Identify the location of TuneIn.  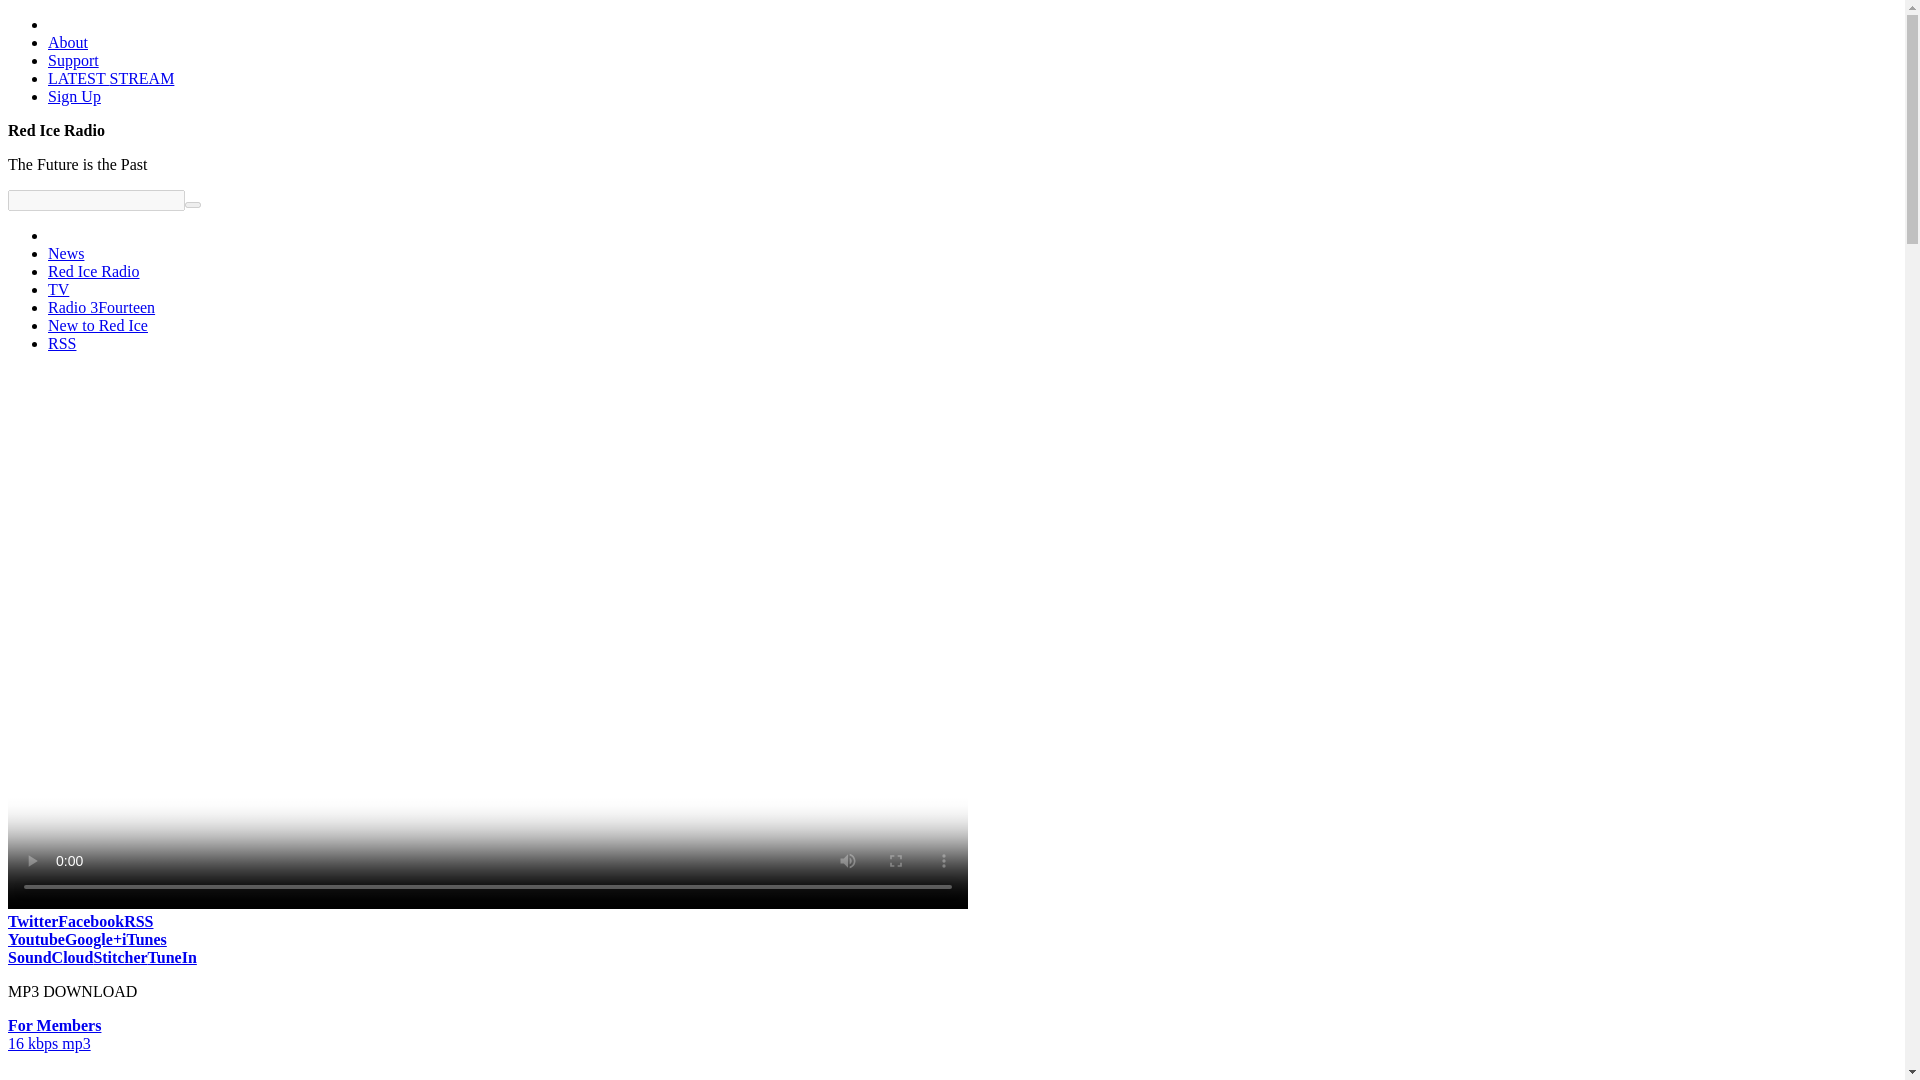
(172, 957).